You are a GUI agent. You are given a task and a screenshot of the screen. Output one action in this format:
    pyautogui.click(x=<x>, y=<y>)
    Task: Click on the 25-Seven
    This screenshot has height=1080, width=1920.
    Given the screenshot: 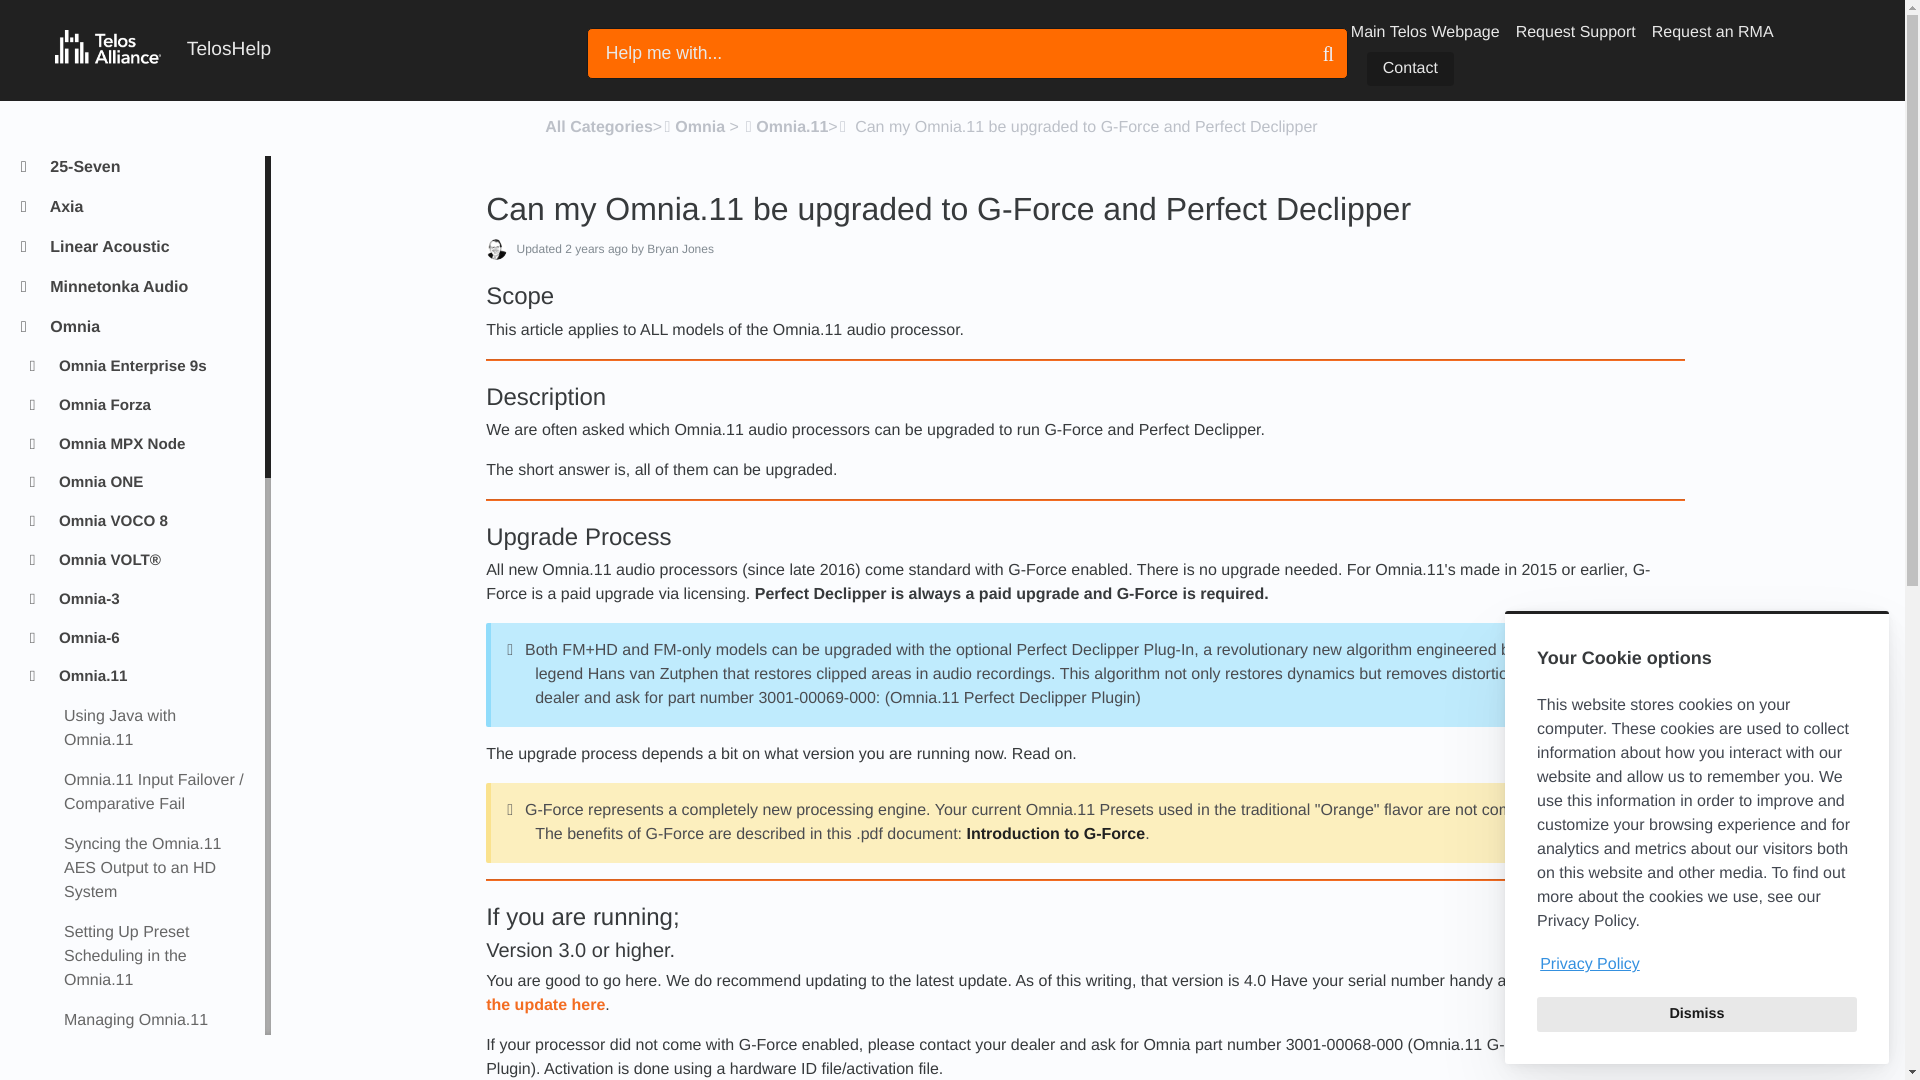 What is the action you would take?
    pyautogui.click(x=148, y=168)
    